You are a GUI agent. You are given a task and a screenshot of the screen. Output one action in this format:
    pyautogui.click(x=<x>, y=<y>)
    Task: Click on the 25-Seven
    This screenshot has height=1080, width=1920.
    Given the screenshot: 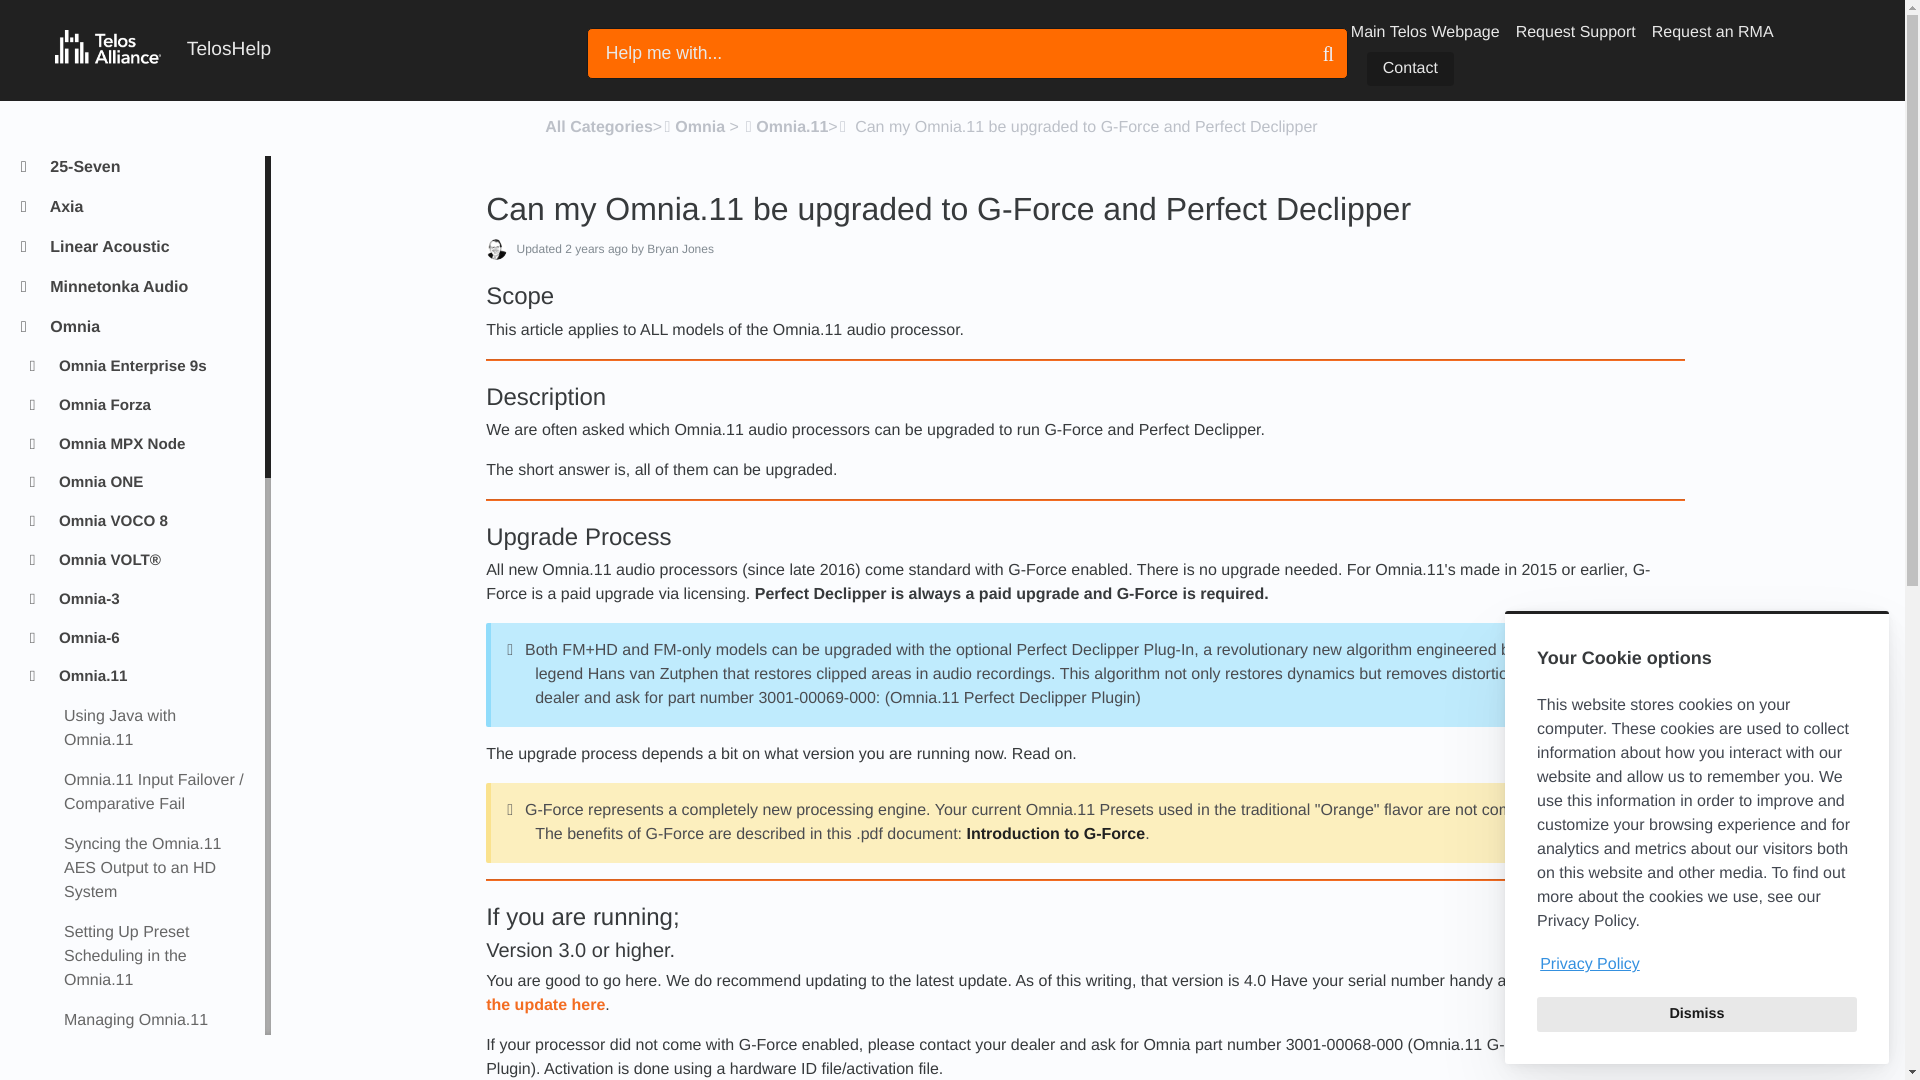 What is the action you would take?
    pyautogui.click(x=148, y=168)
    